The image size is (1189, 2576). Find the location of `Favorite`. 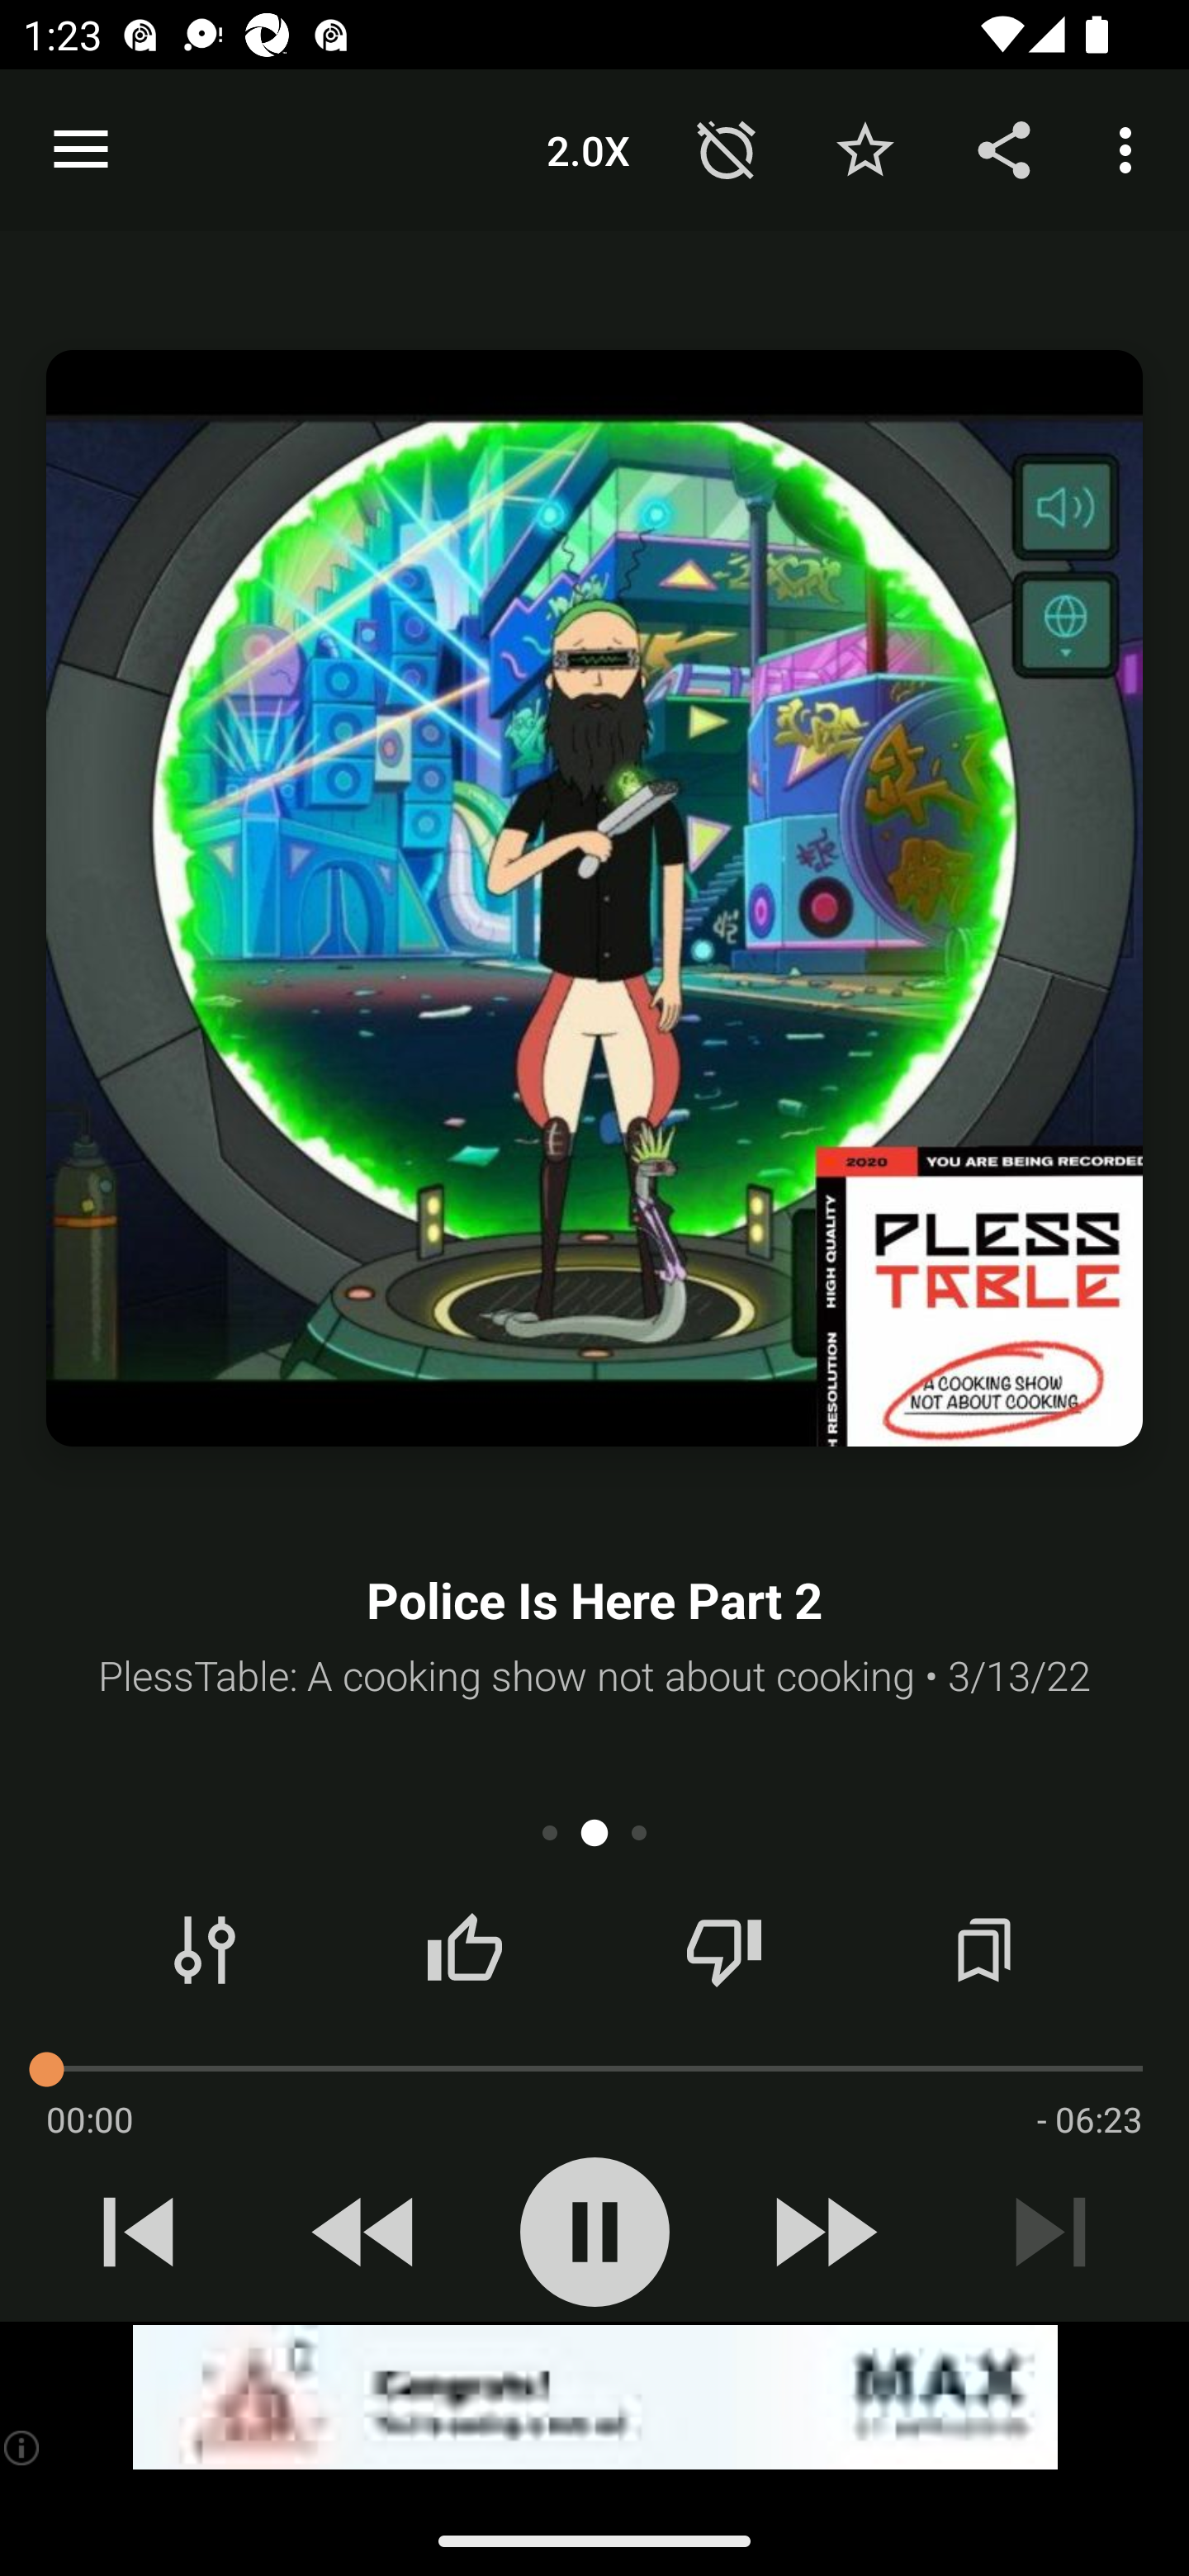

Favorite is located at coordinates (865, 149).